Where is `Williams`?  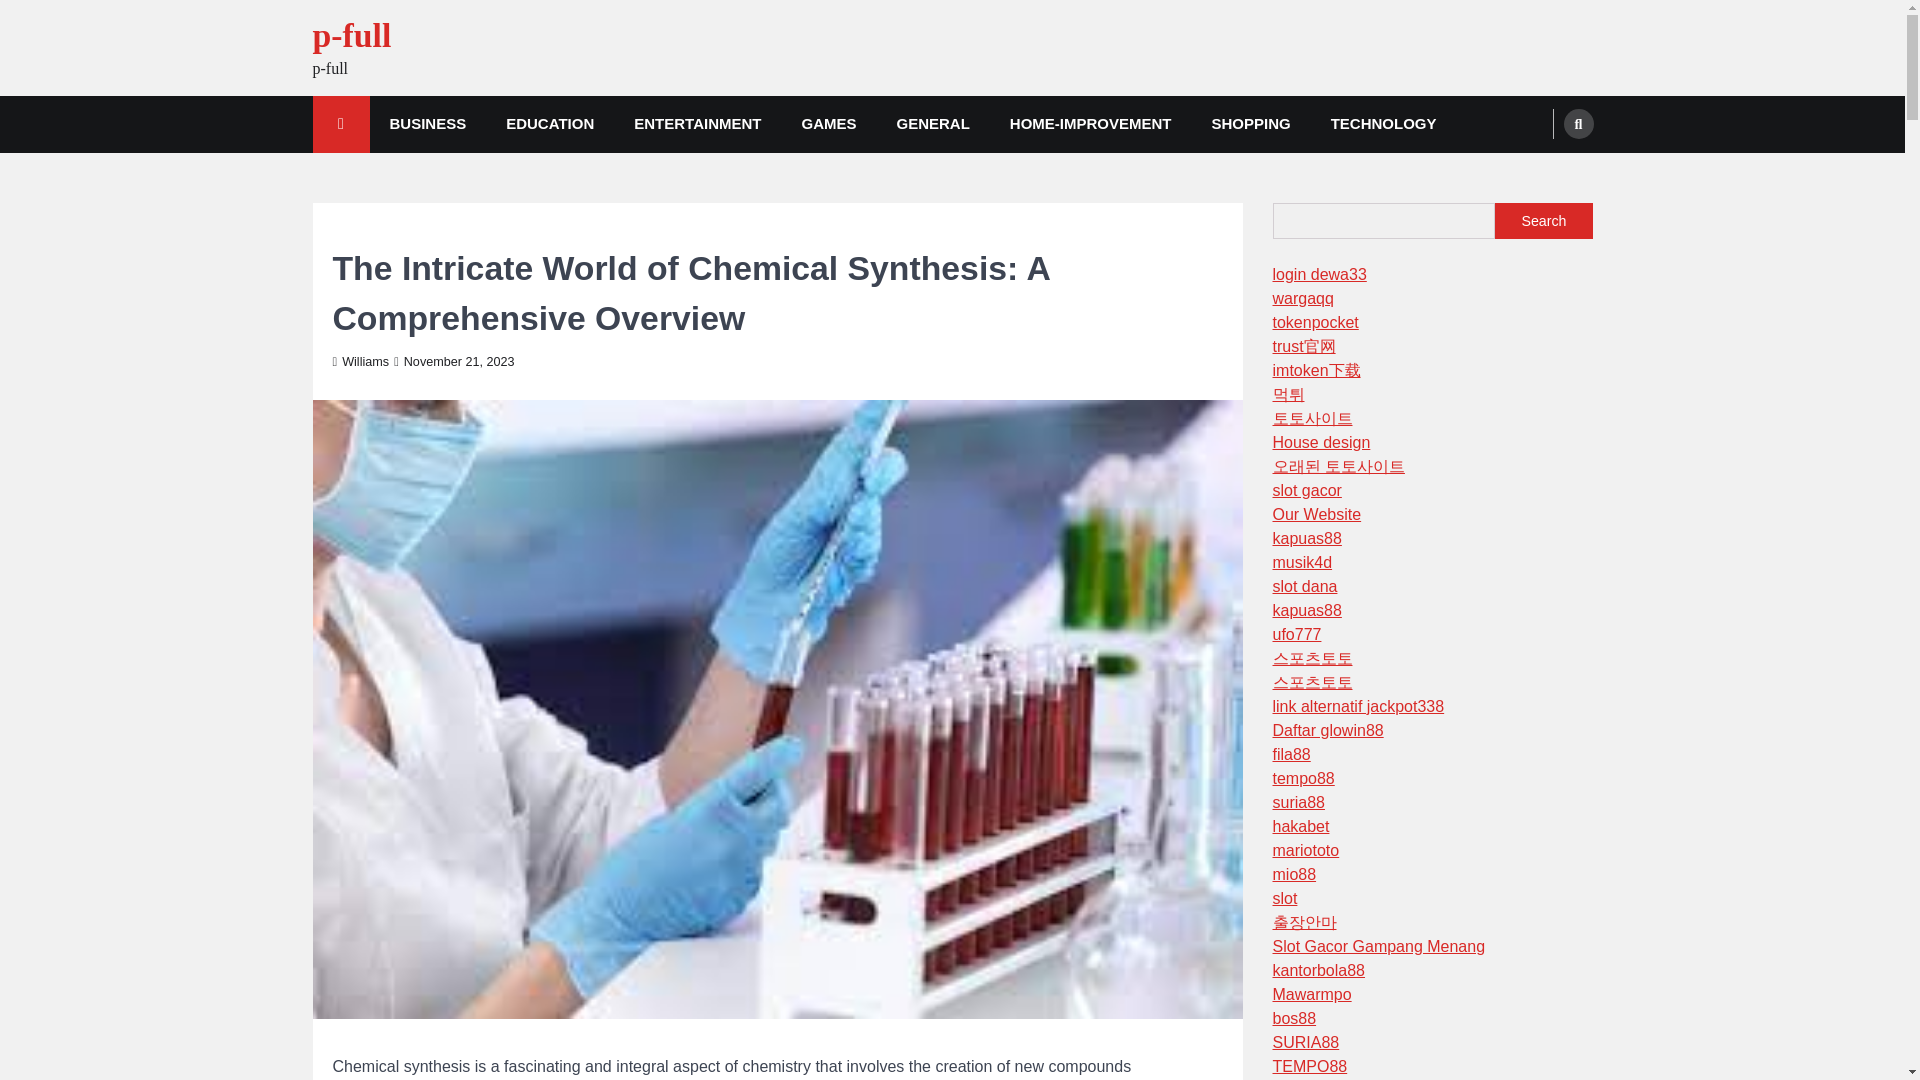 Williams is located at coordinates (360, 362).